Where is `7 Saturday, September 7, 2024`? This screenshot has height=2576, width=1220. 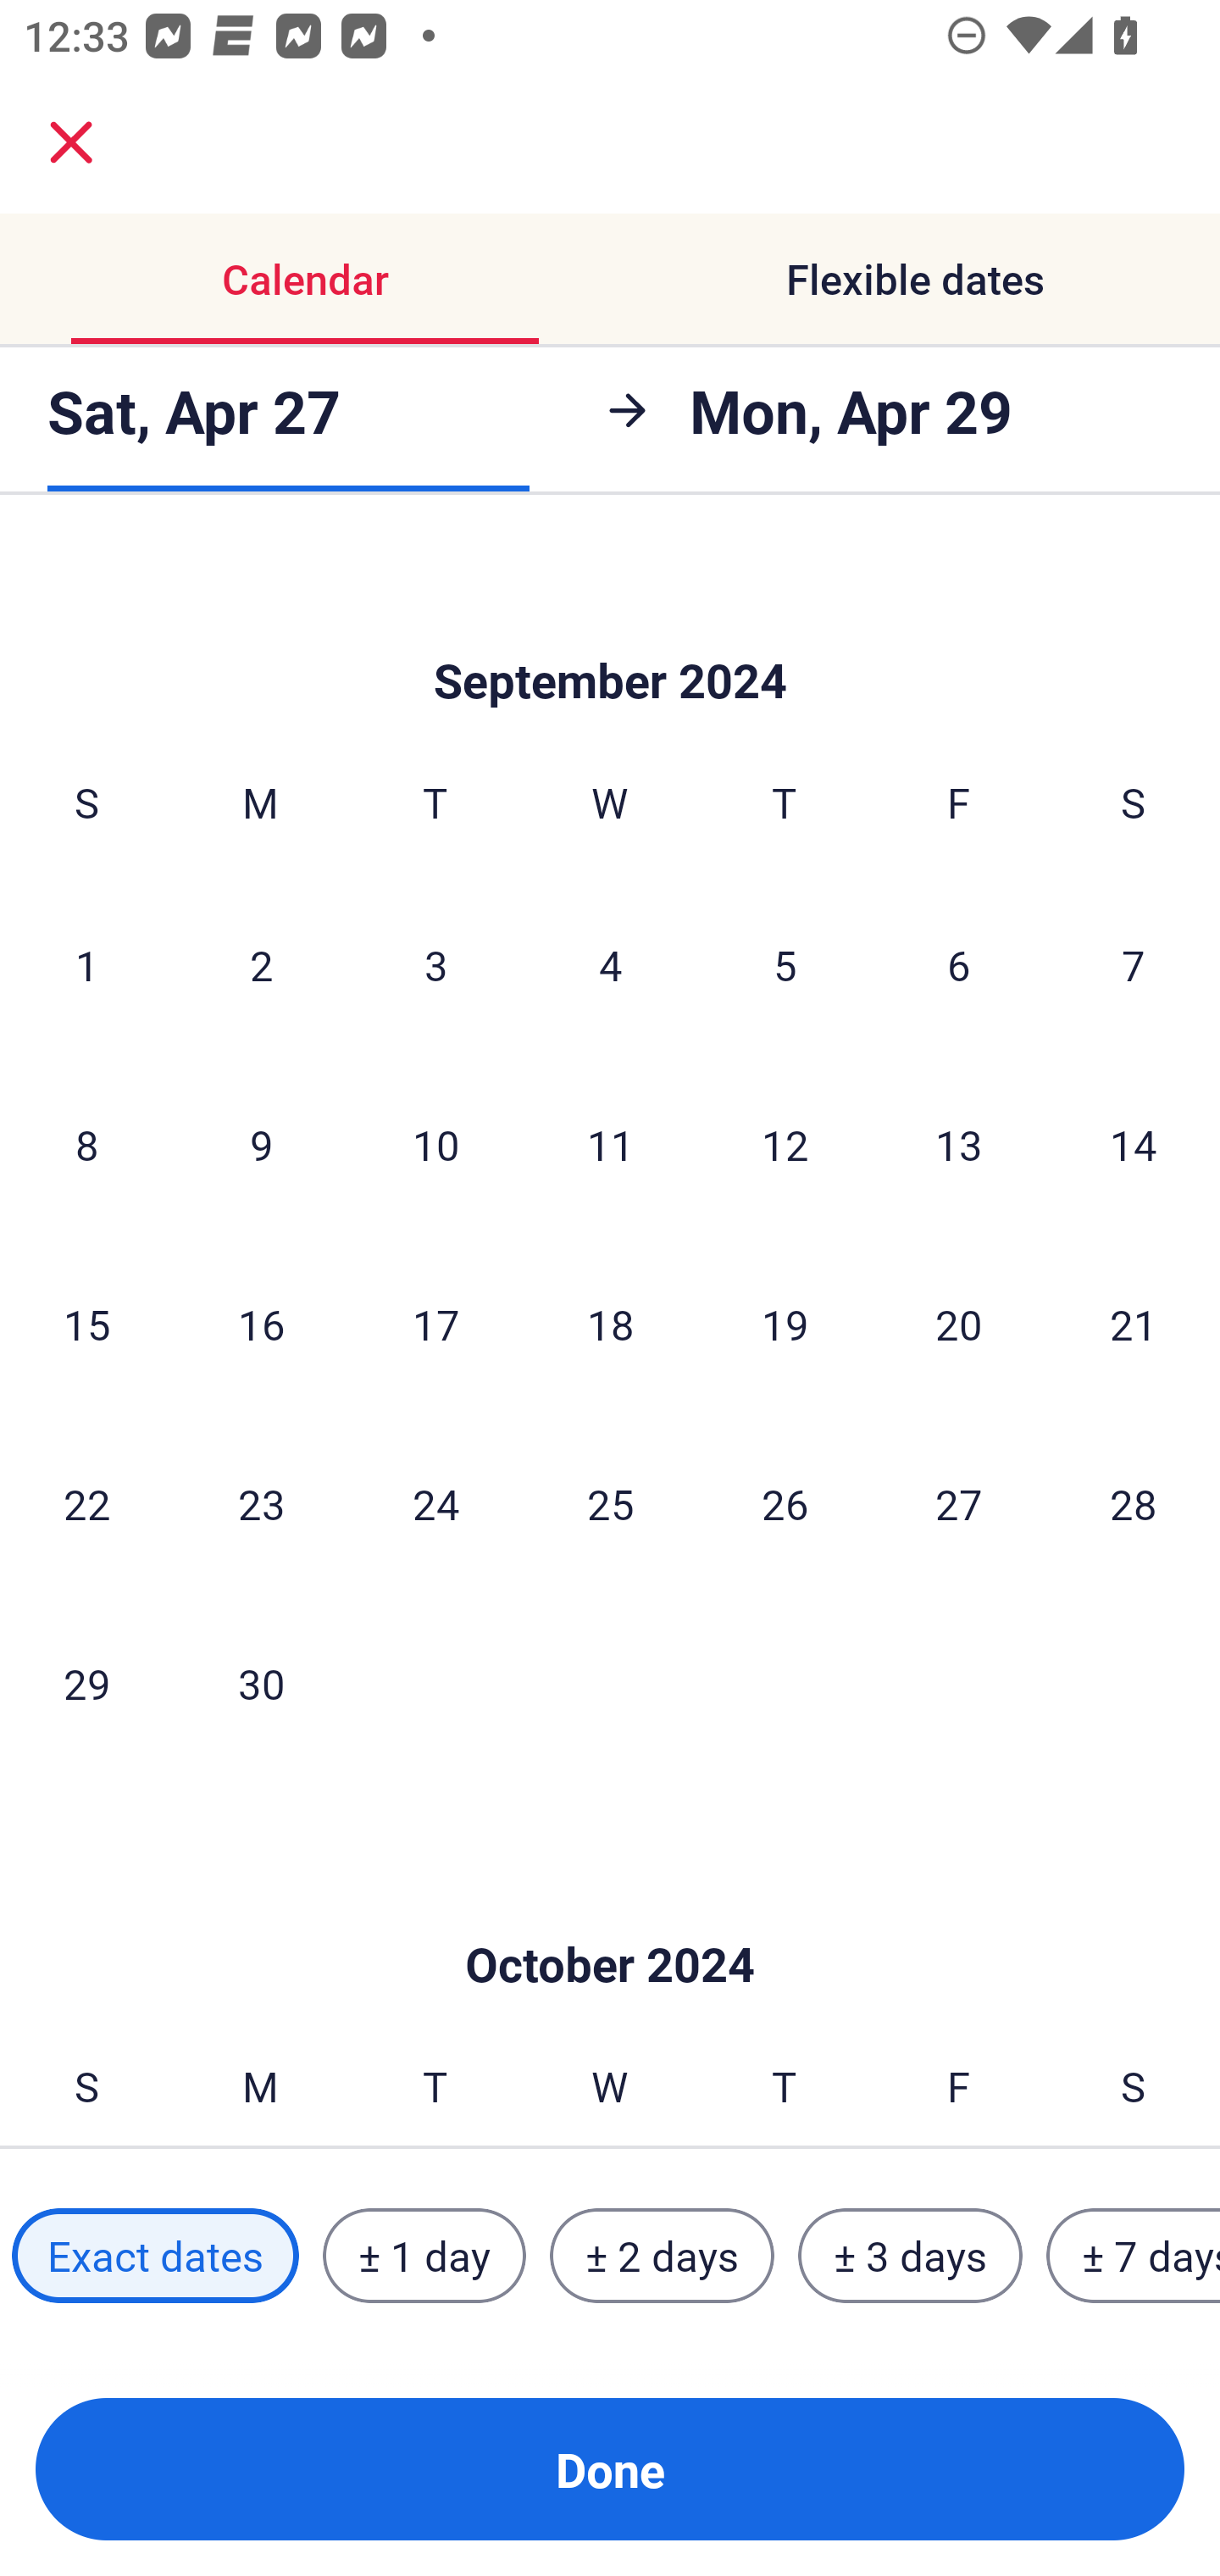 7 Saturday, September 7, 2024 is located at coordinates (1134, 964).